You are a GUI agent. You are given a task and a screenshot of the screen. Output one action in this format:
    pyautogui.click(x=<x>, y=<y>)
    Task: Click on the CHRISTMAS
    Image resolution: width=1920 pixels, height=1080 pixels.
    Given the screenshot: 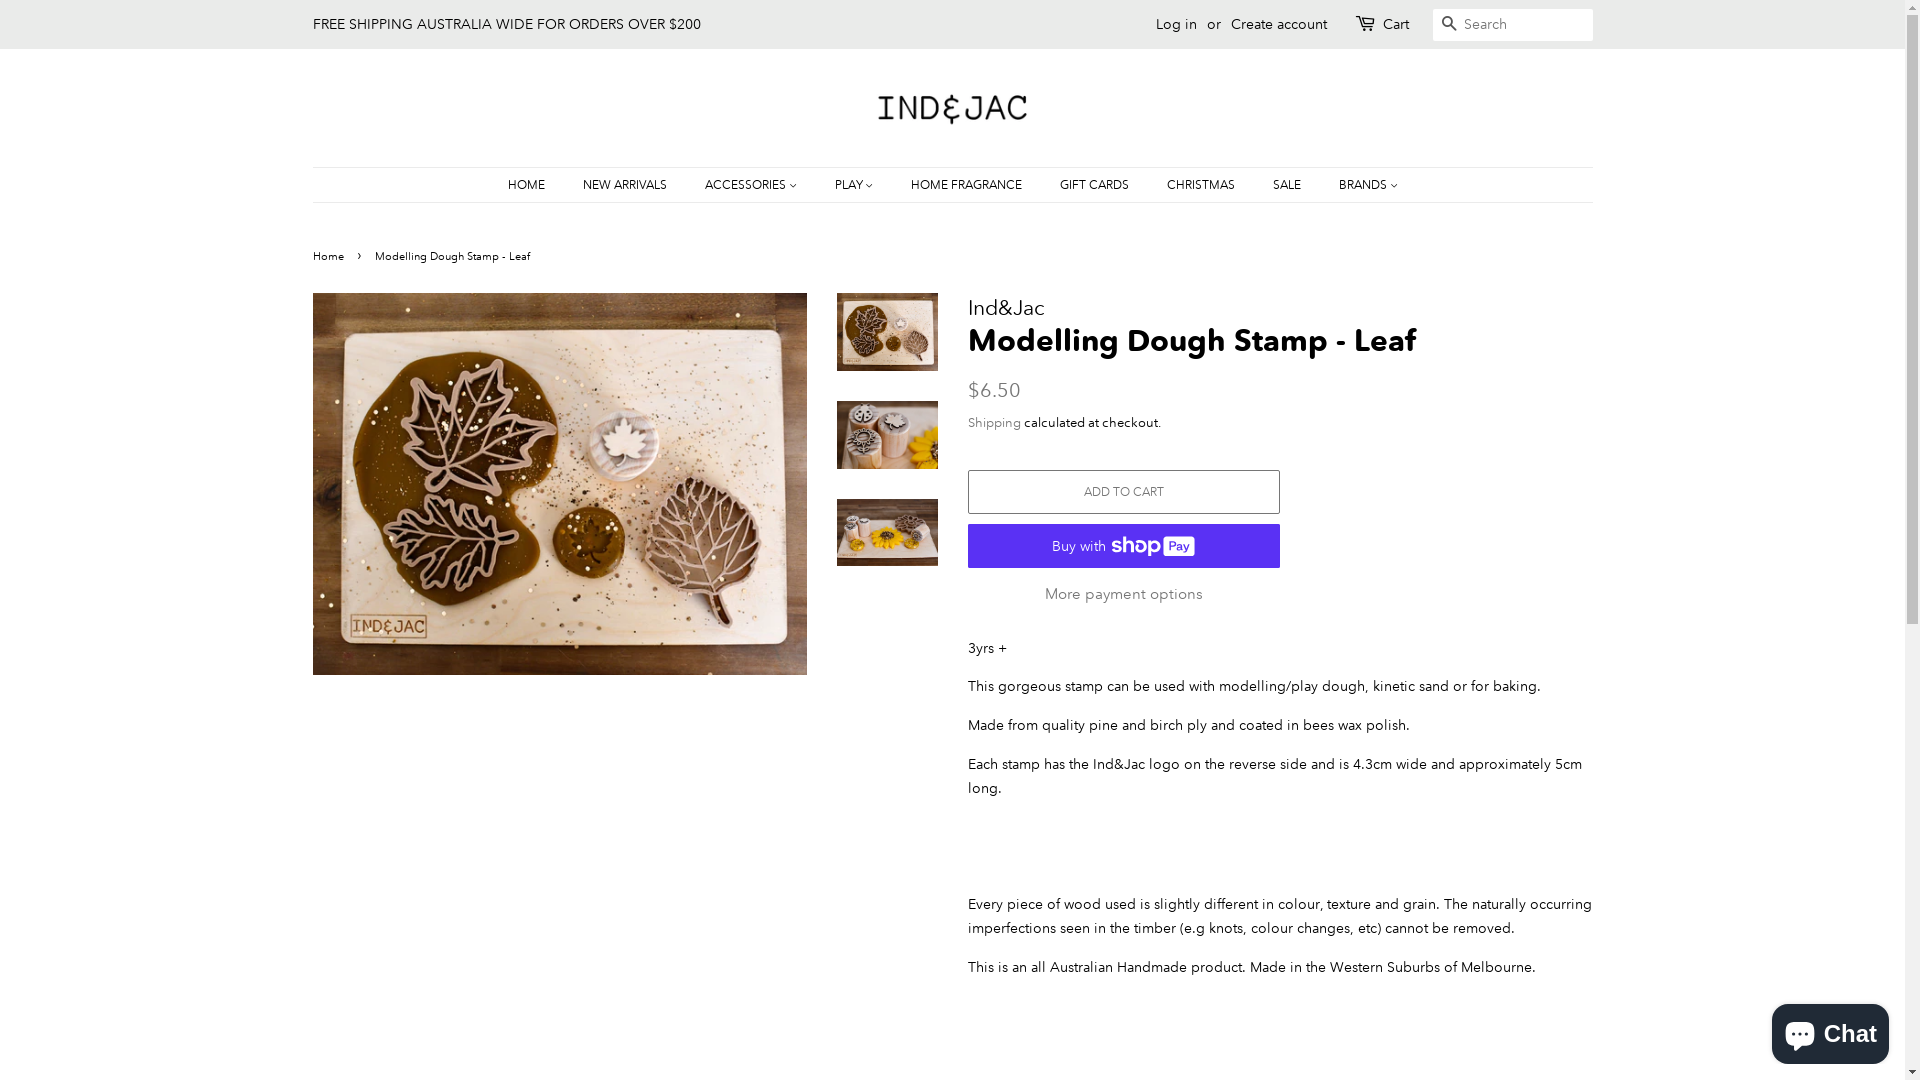 What is the action you would take?
    pyautogui.click(x=1204, y=185)
    